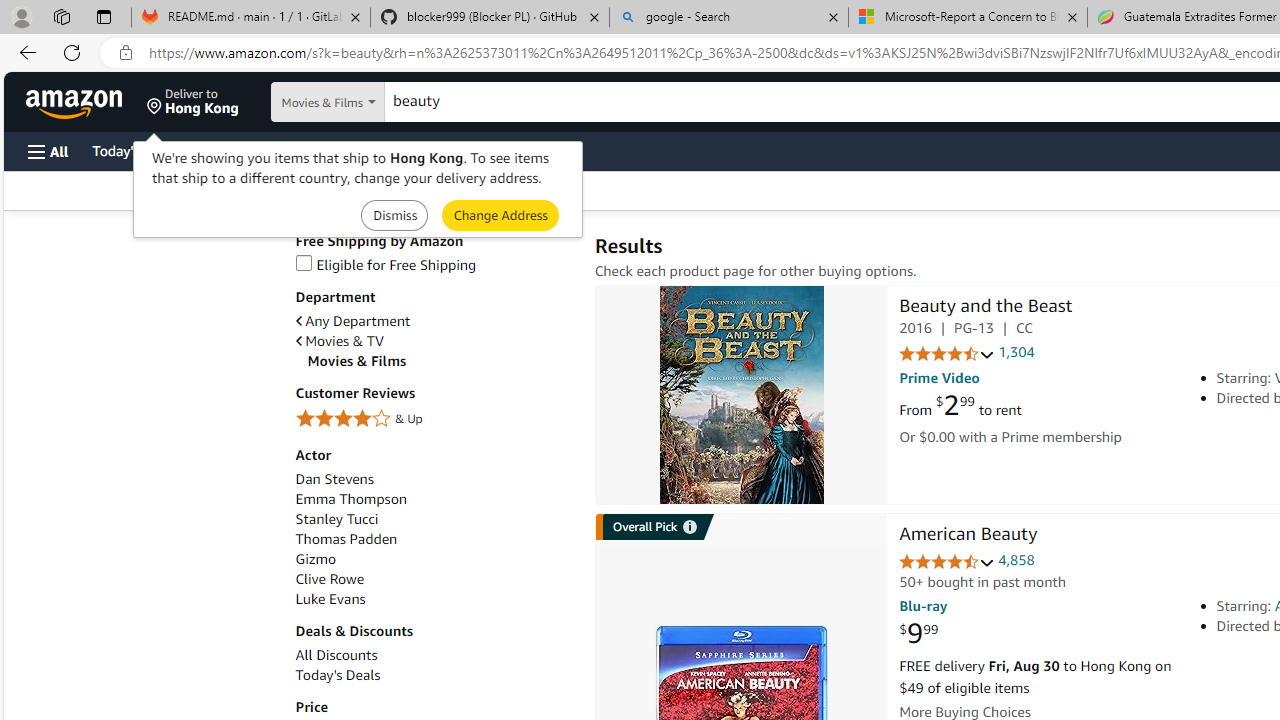 Image resolution: width=1280 pixels, height=720 pixels. Describe the element at coordinates (315, 559) in the screenshot. I see `Gizmo` at that location.